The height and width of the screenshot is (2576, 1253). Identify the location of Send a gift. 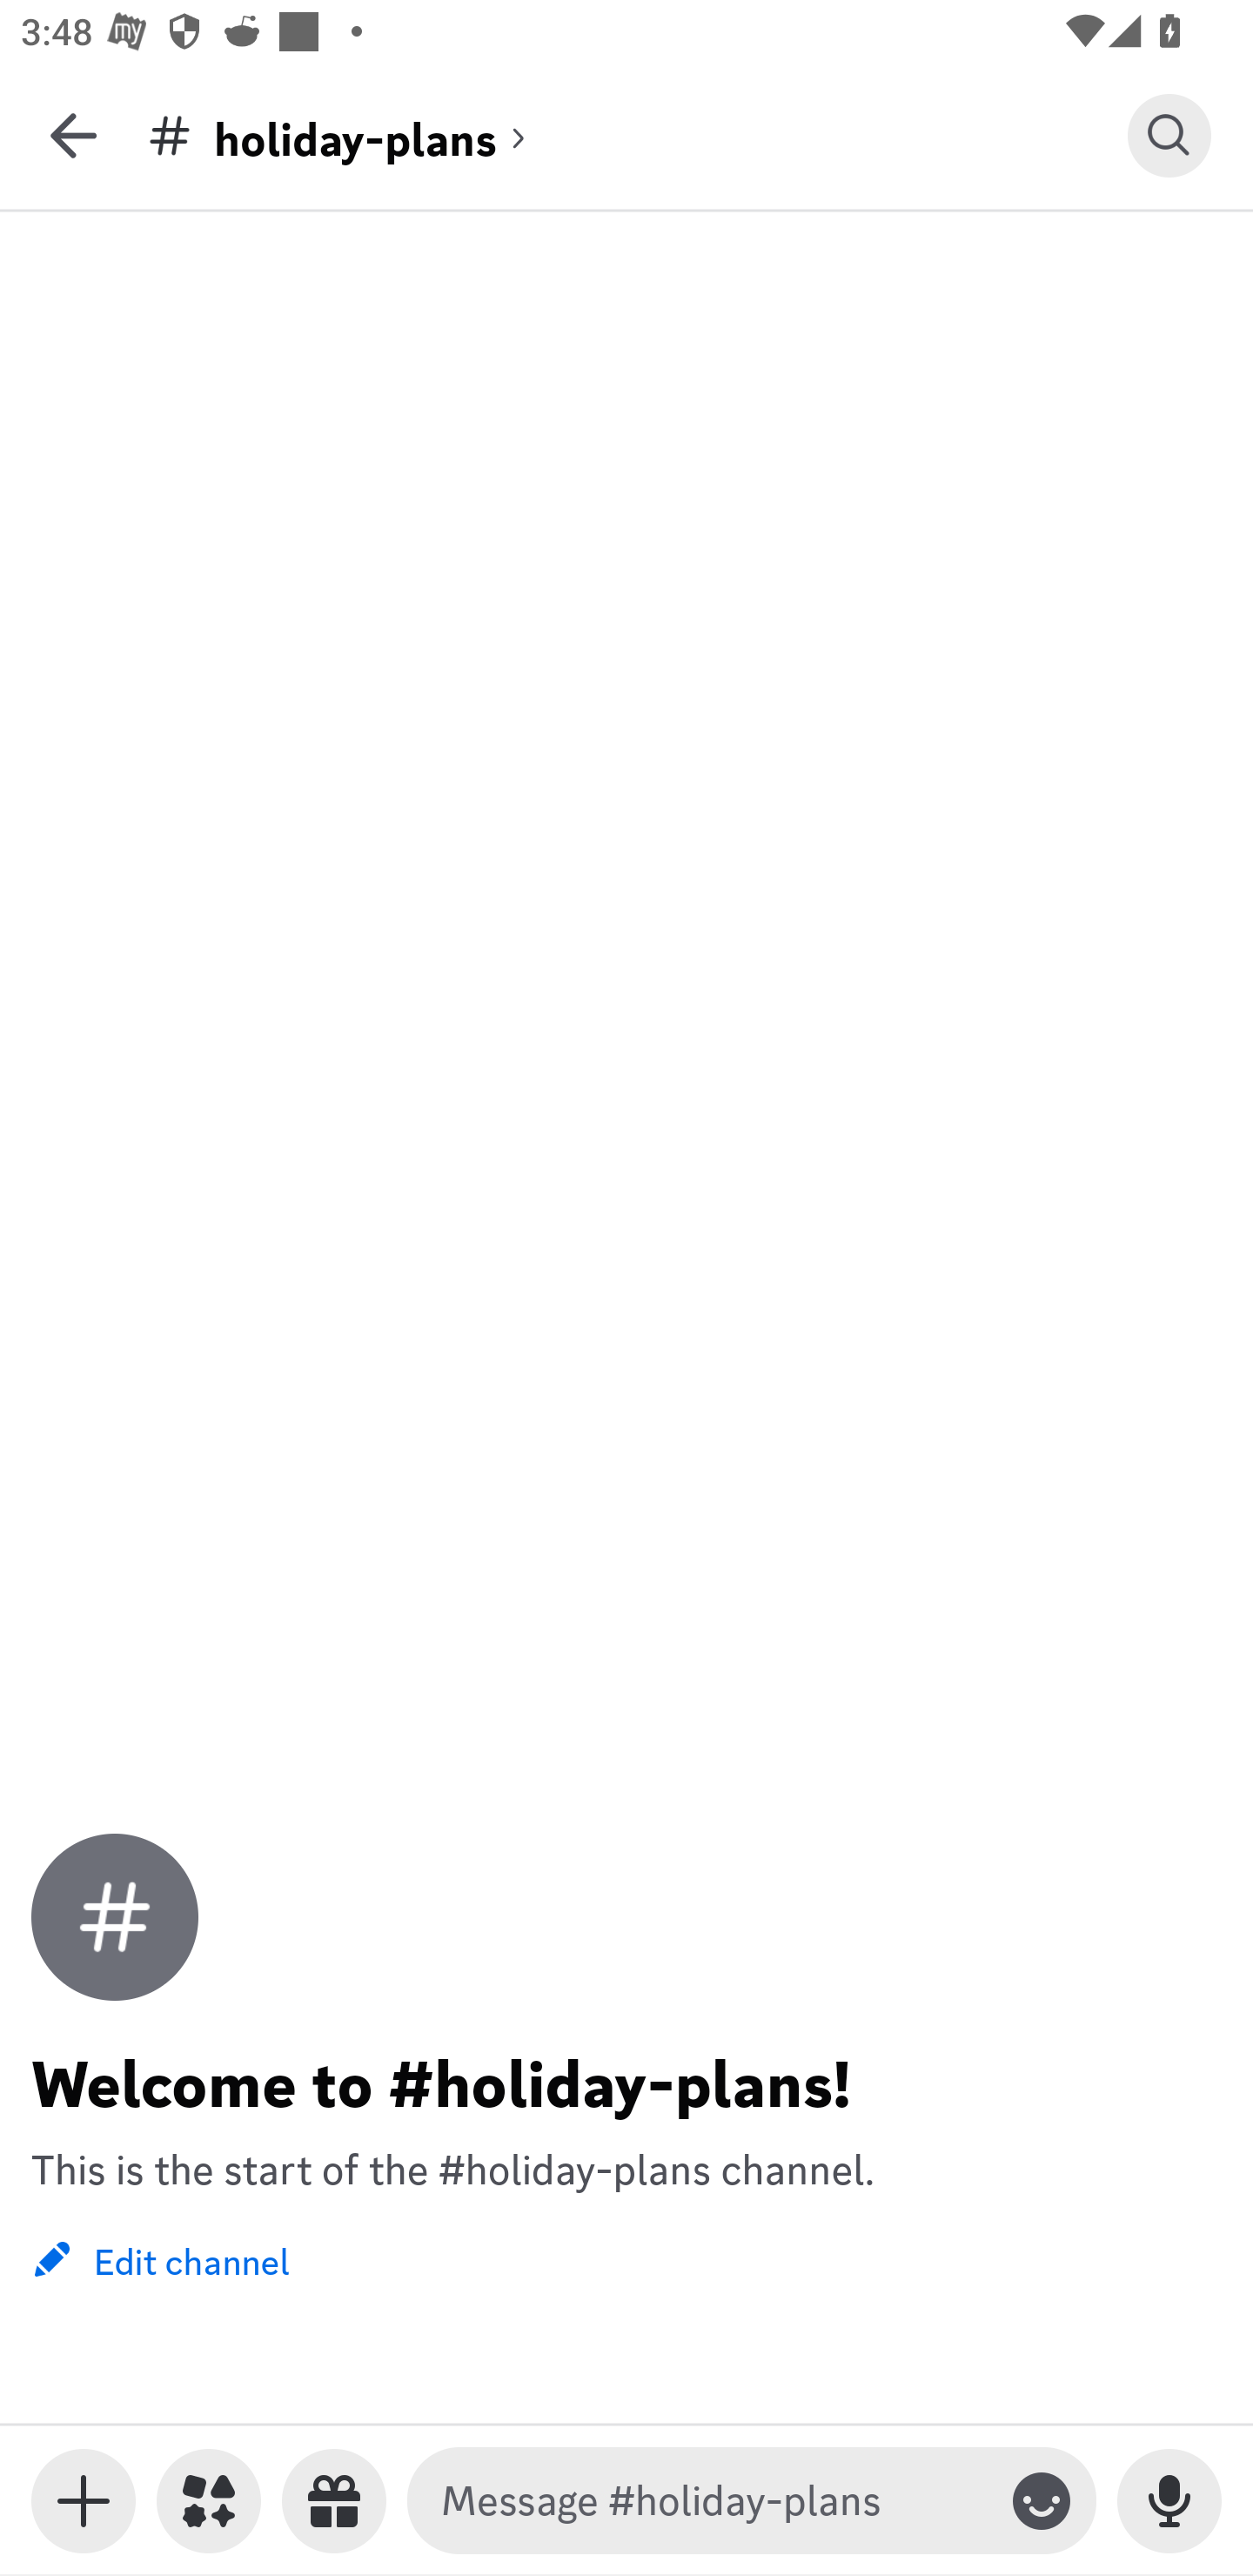
(334, 2501).